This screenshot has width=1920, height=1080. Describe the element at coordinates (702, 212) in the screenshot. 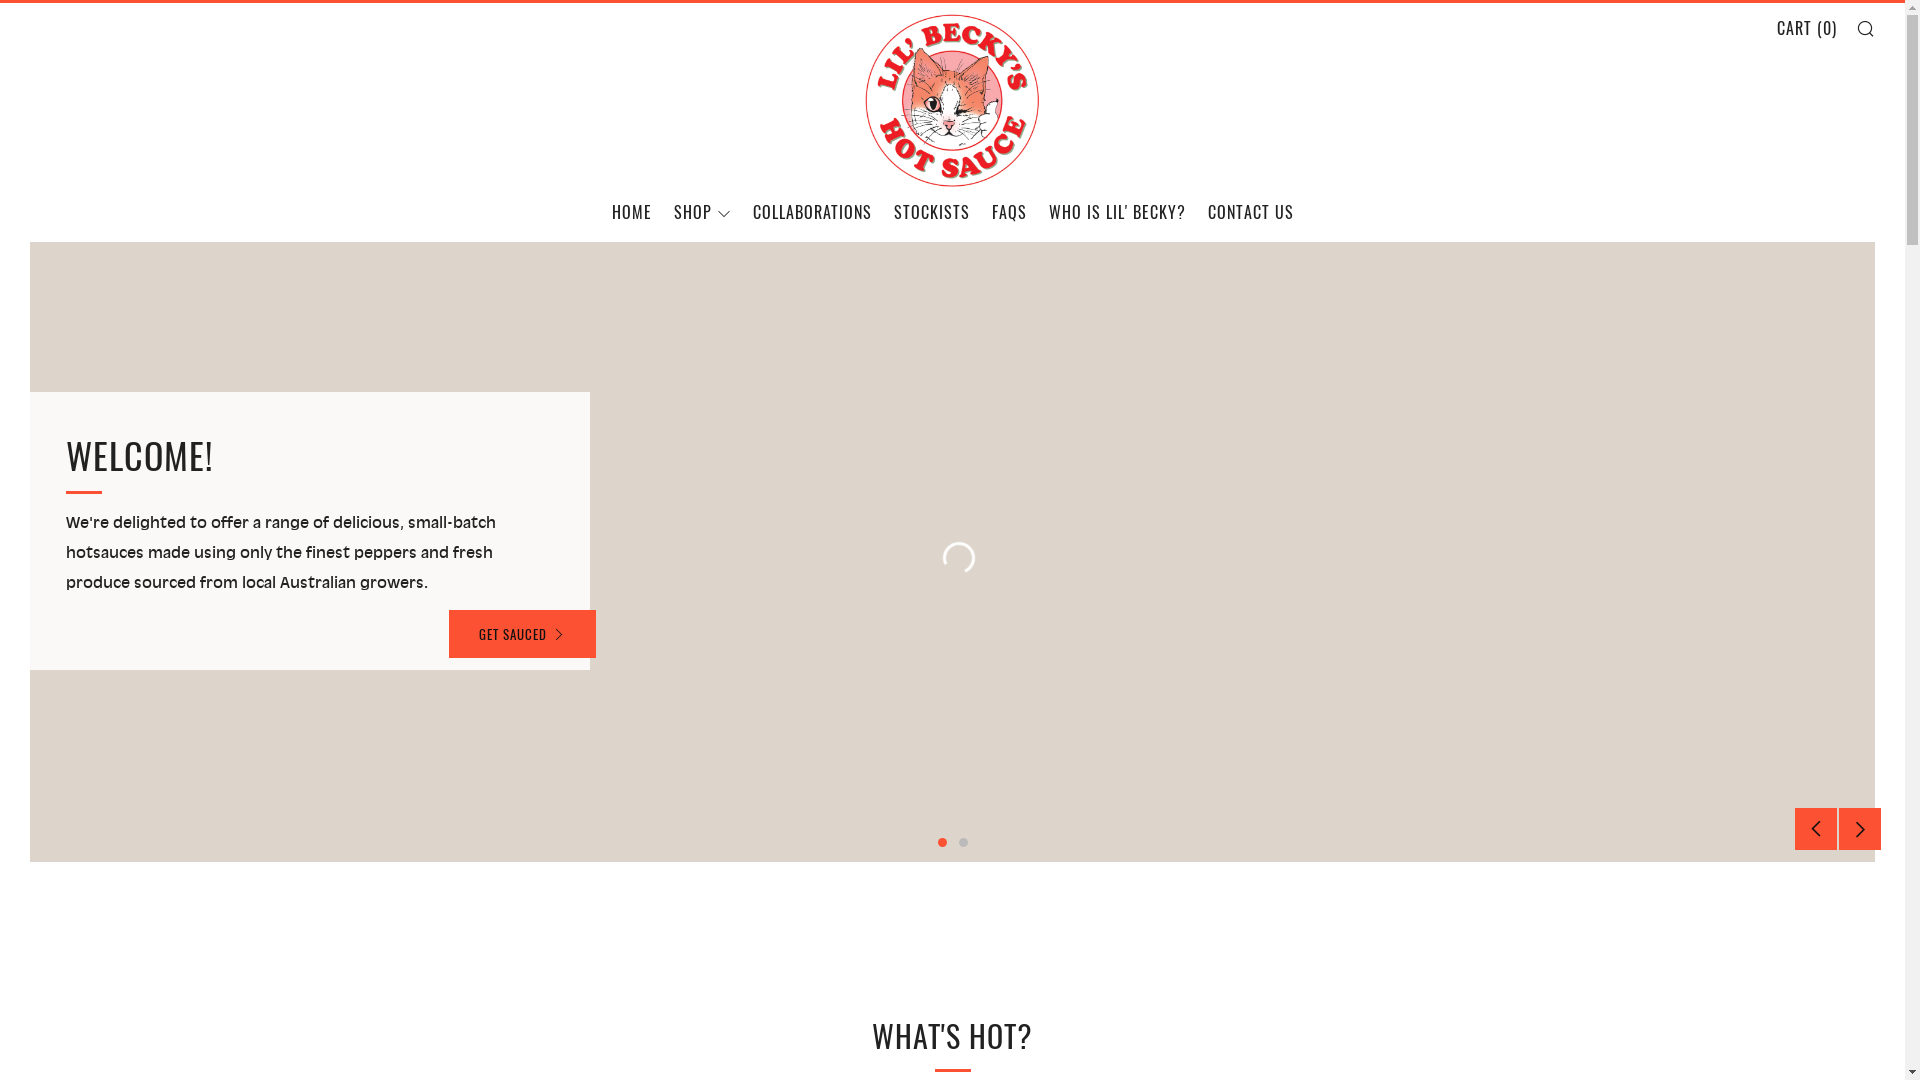

I see `SHOP` at that location.